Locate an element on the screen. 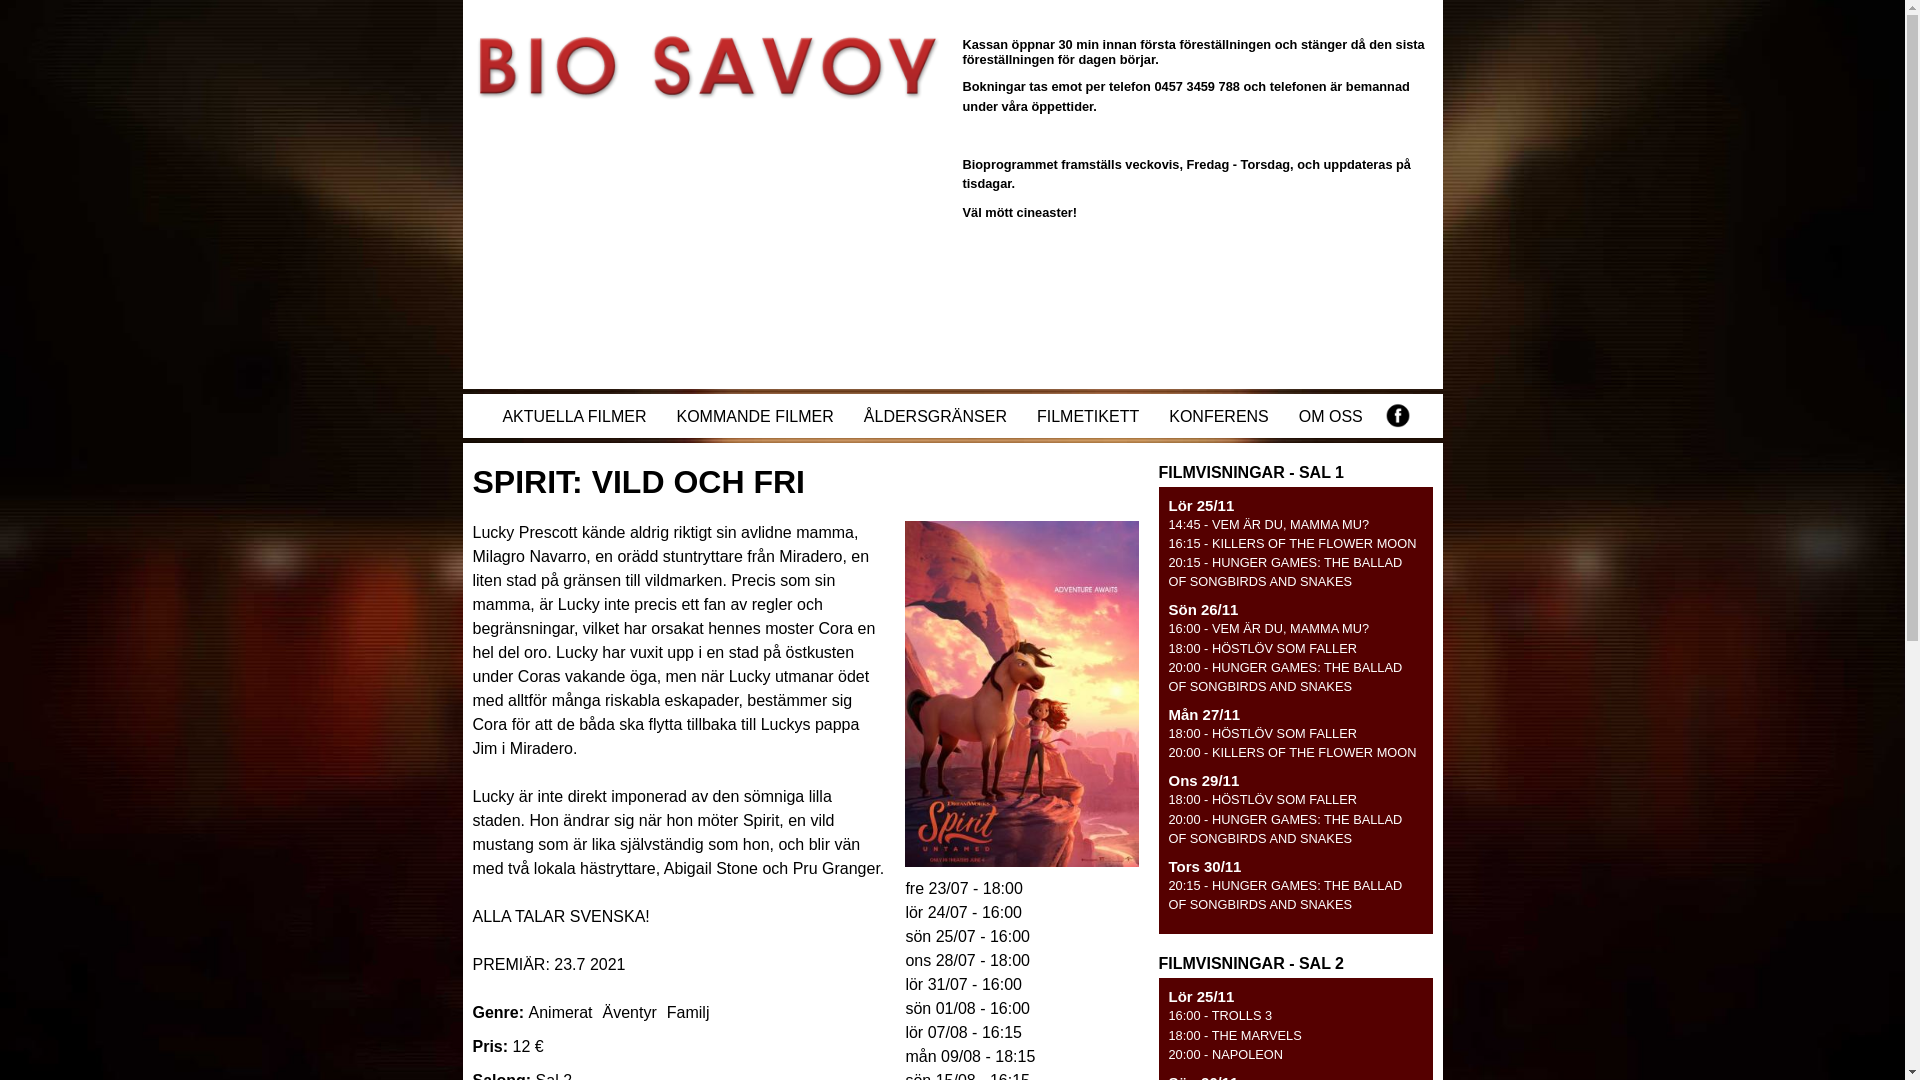 The height and width of the screenshot is (1080, 1920). 20:15 - HUNGER GAMES: THE BALLAD OF SONGBIRDS AND SNAKES is located at coordinates (1285, 895).